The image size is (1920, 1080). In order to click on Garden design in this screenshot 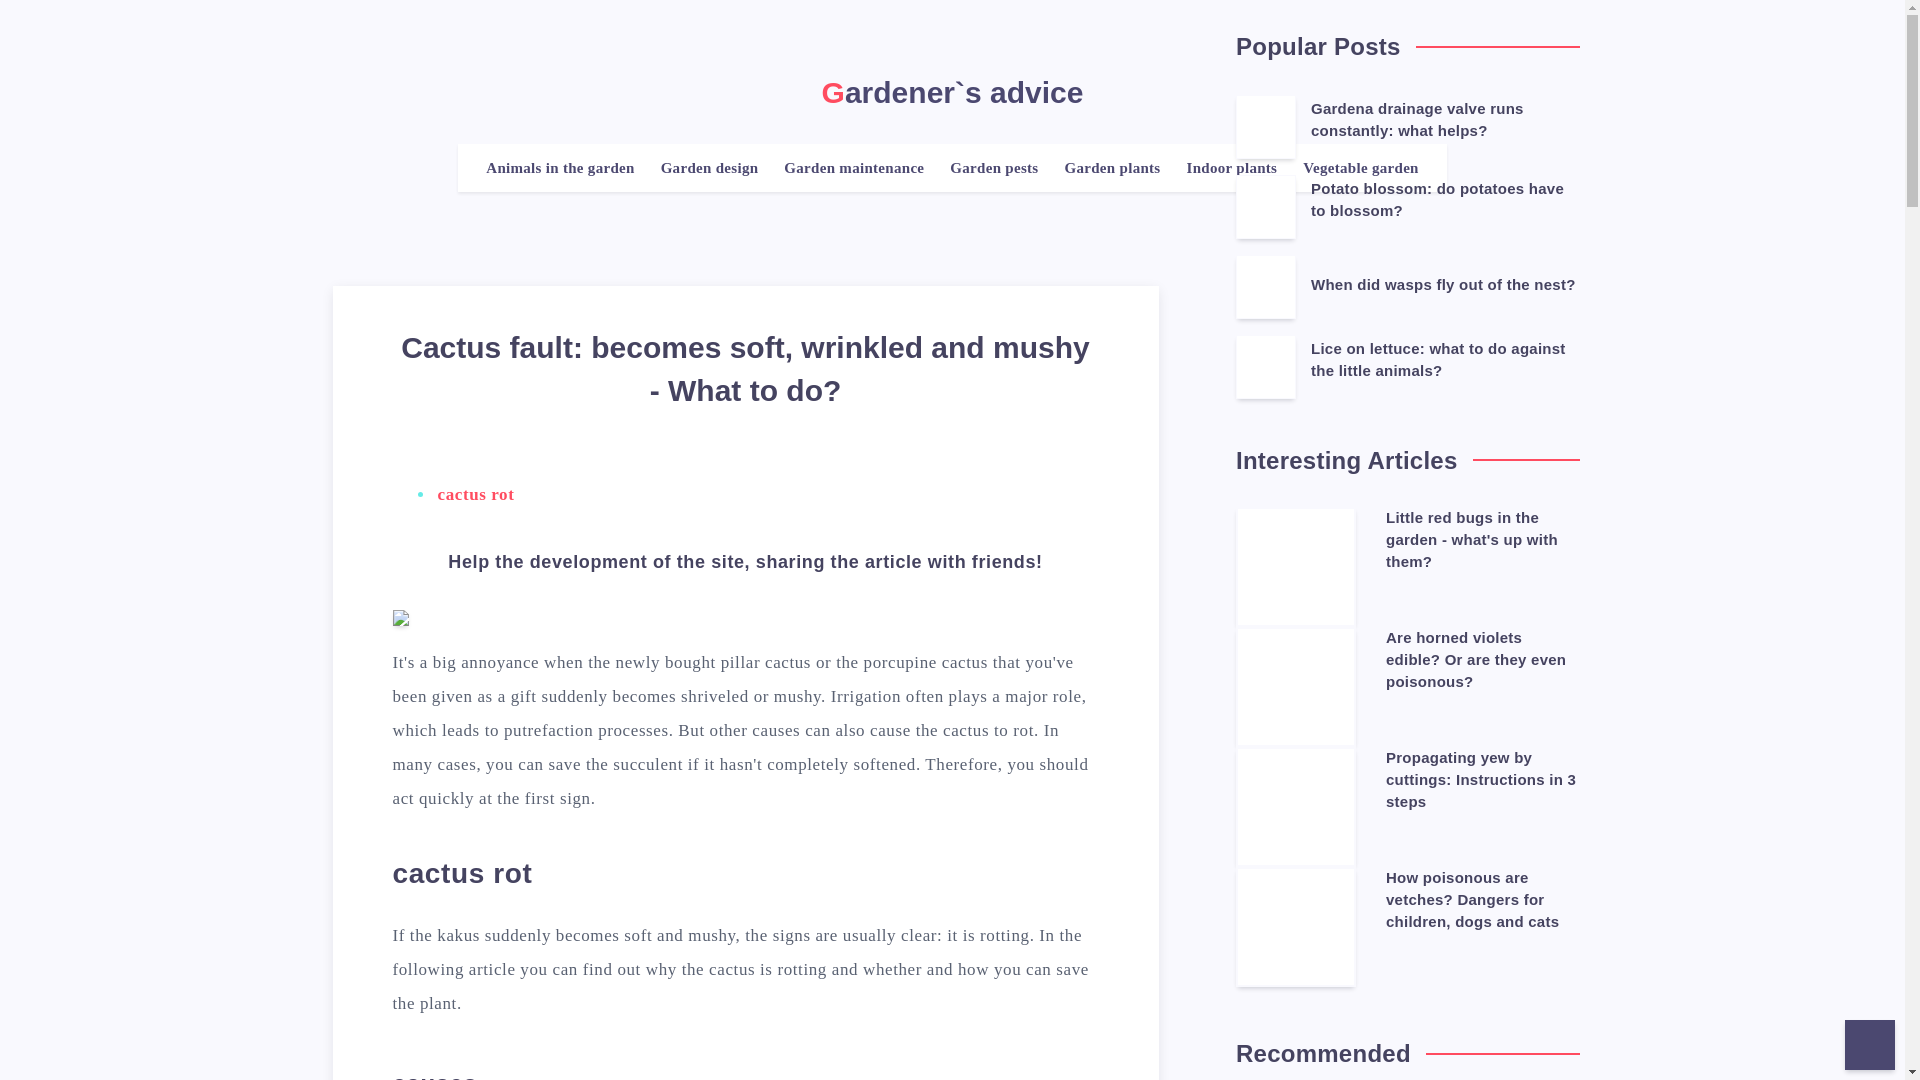, I will do `click(709, 168)`.